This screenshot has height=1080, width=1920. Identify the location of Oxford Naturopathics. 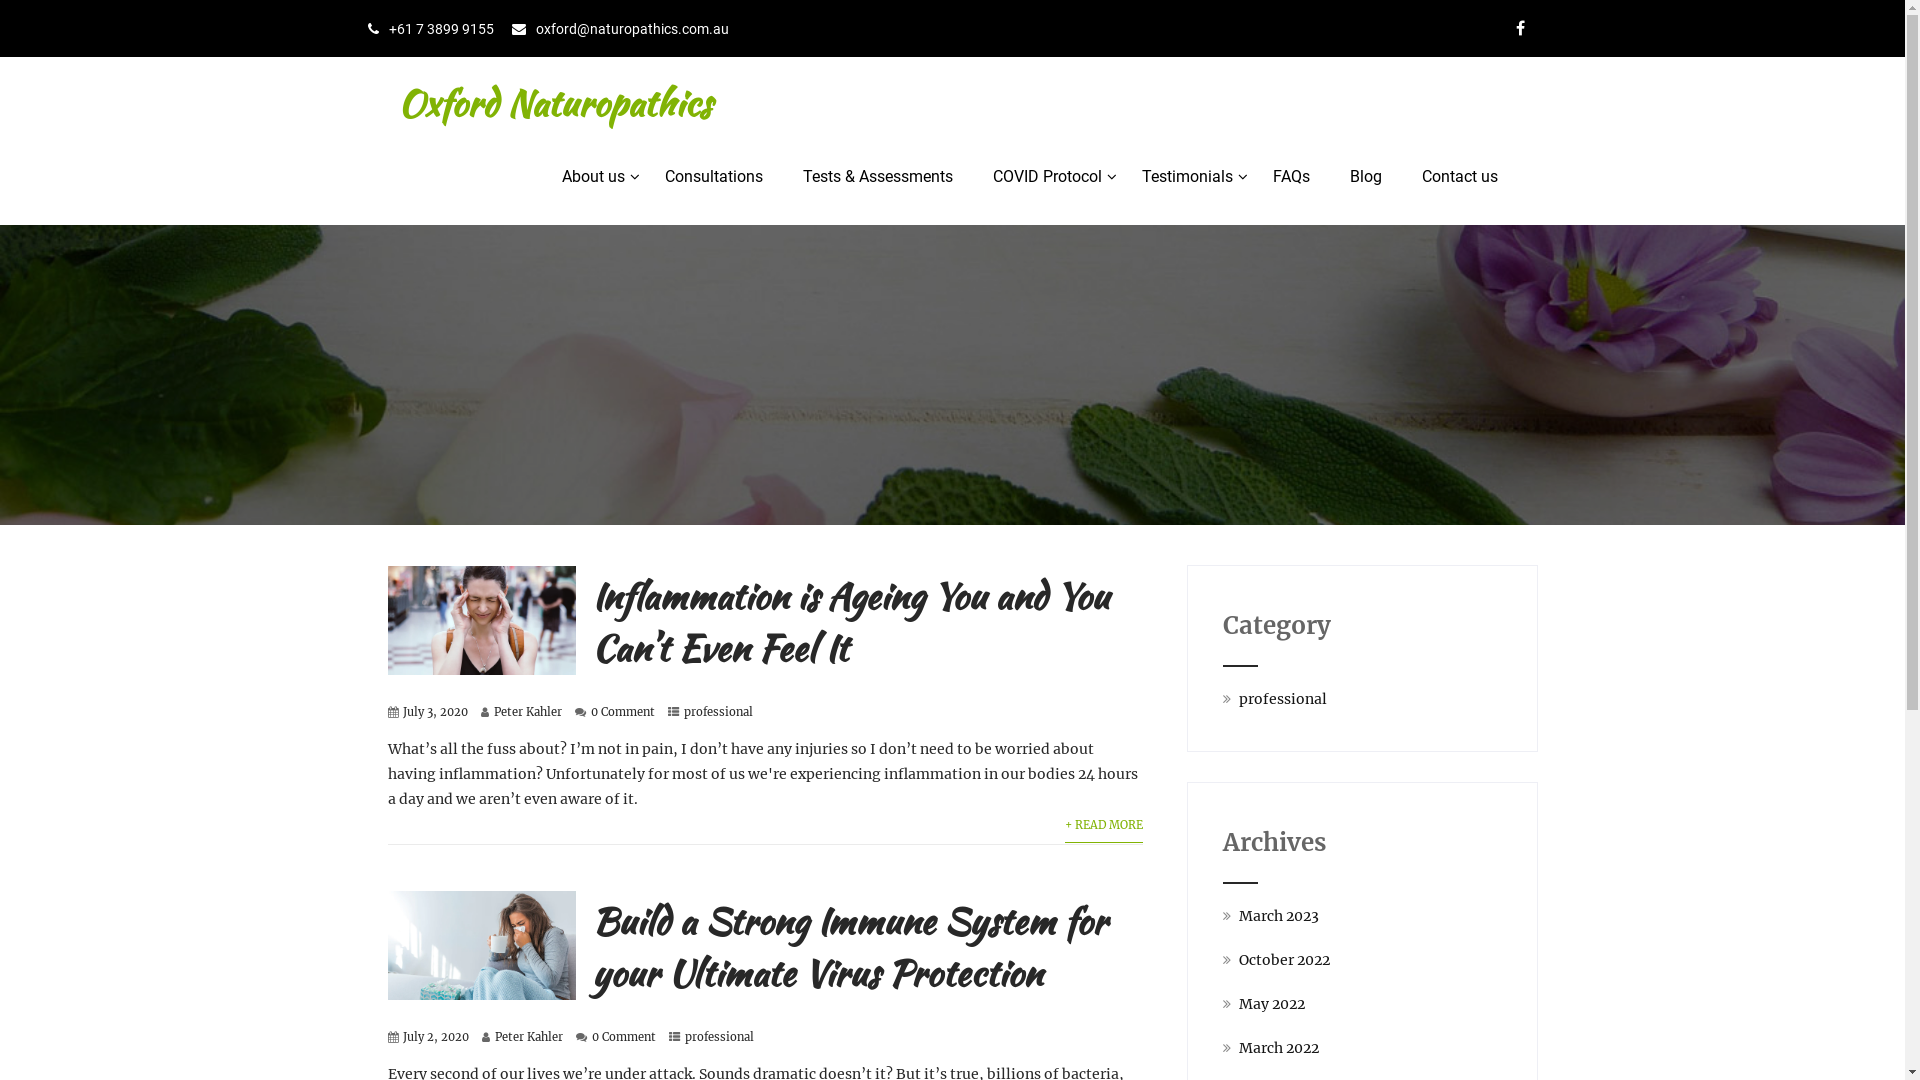
(554, 103).